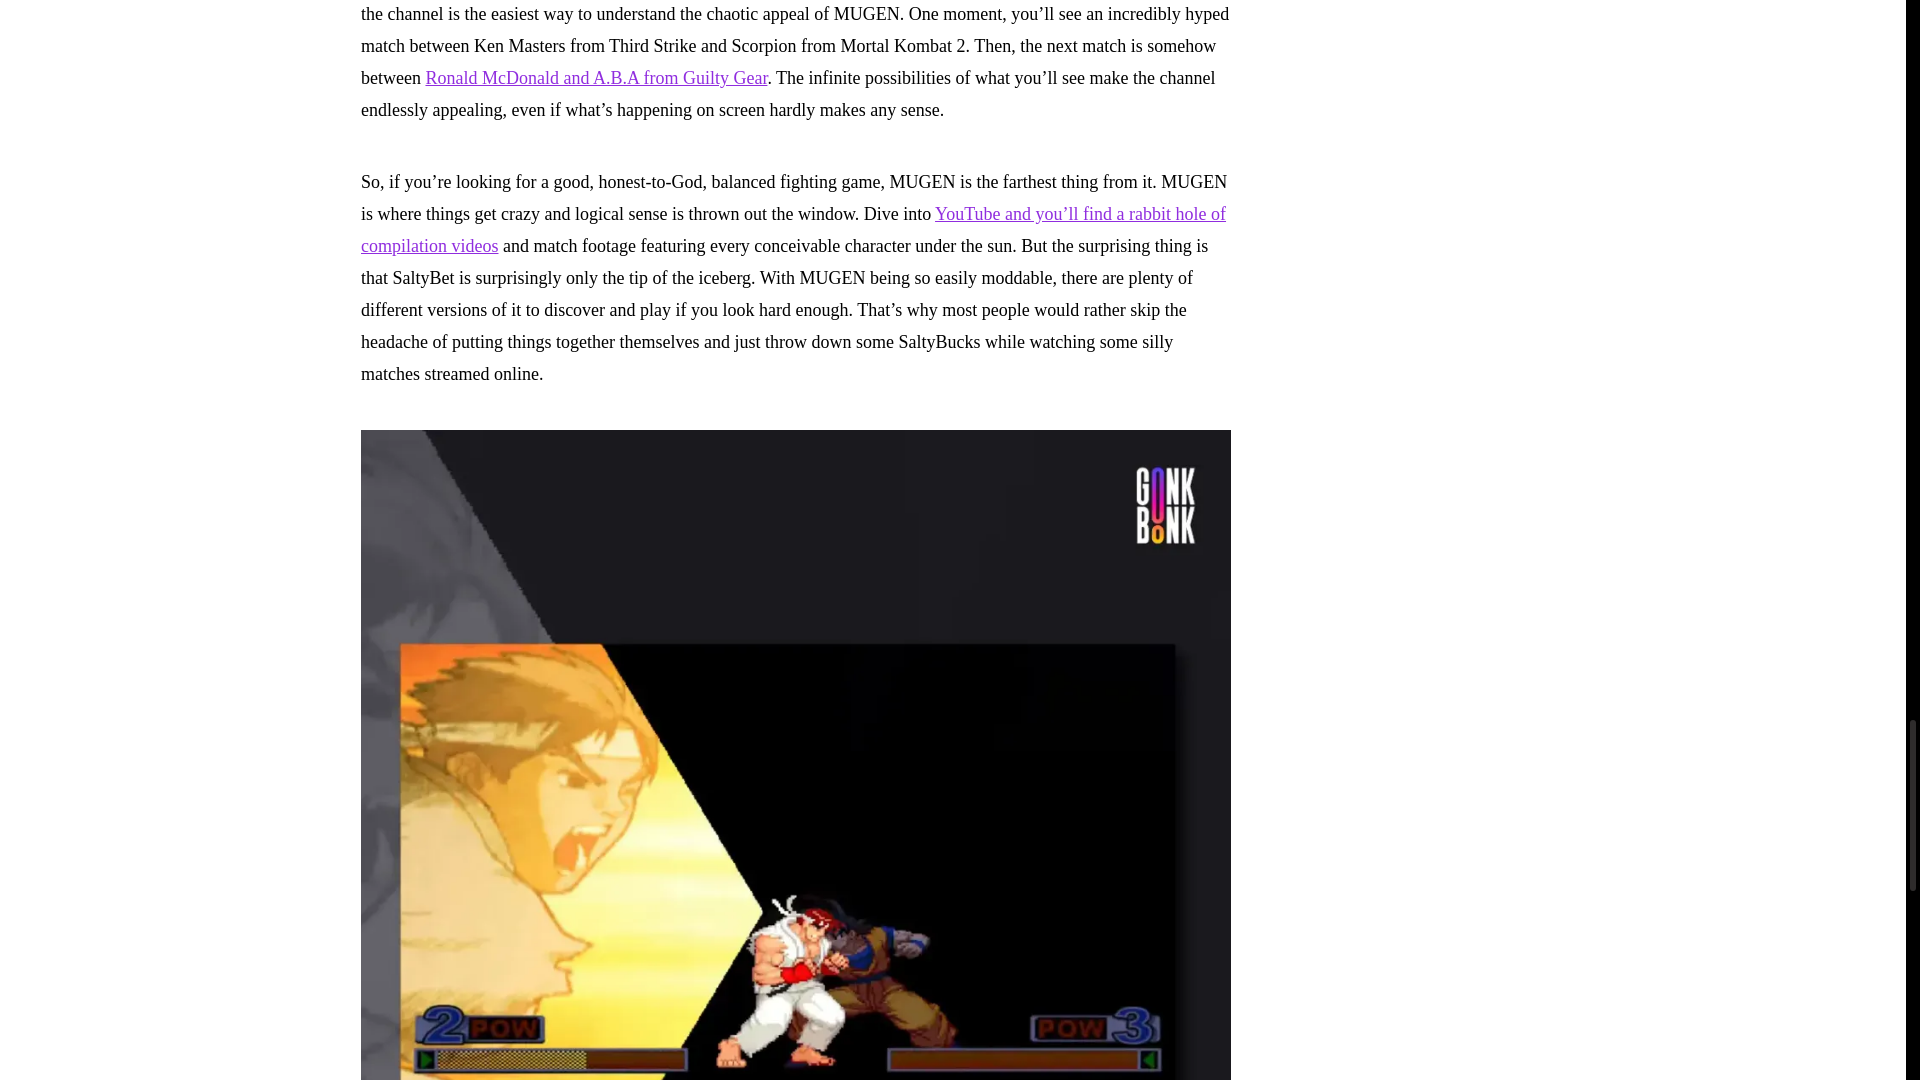  I want to click on Ronald McDonald and A.B.A from Guilty Gear, so click(595, 78).